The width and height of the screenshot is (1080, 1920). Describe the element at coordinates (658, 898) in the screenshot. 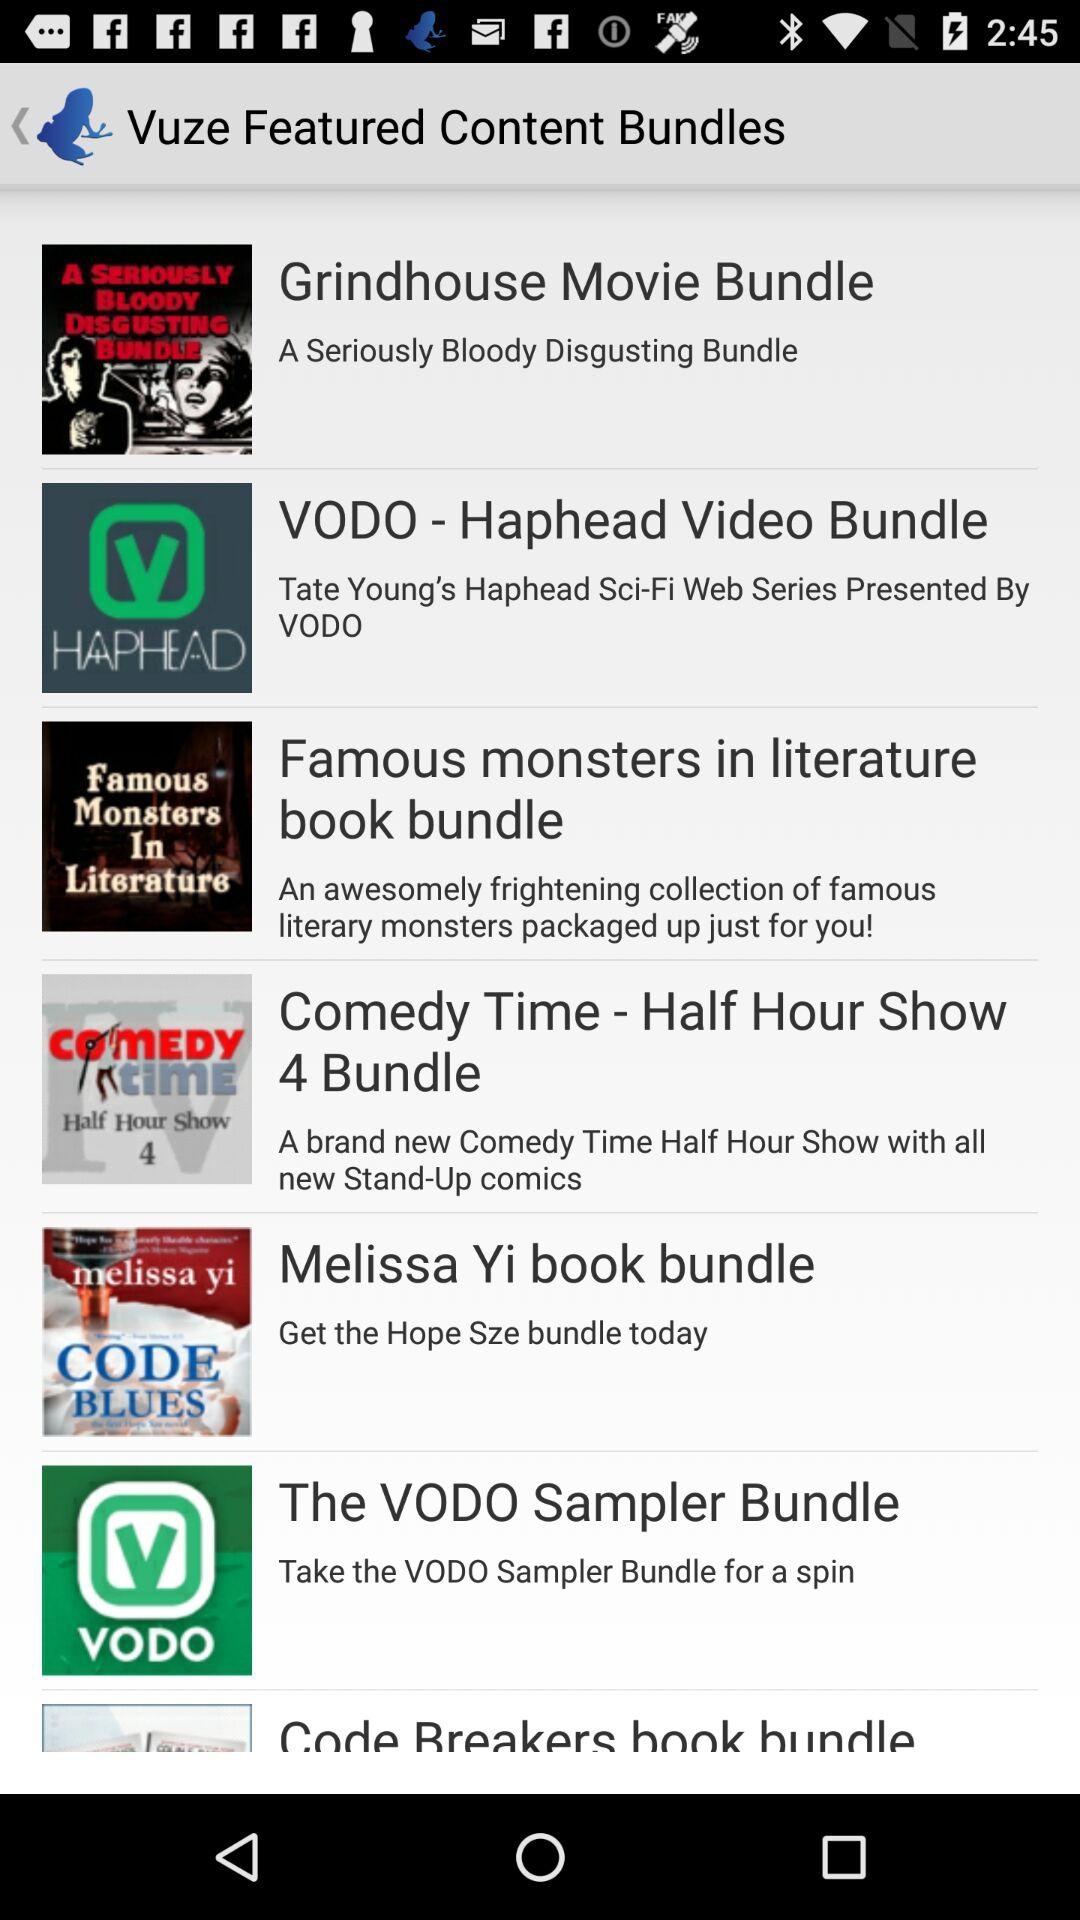

I see `turn on the app above comedy time half item` at that location.